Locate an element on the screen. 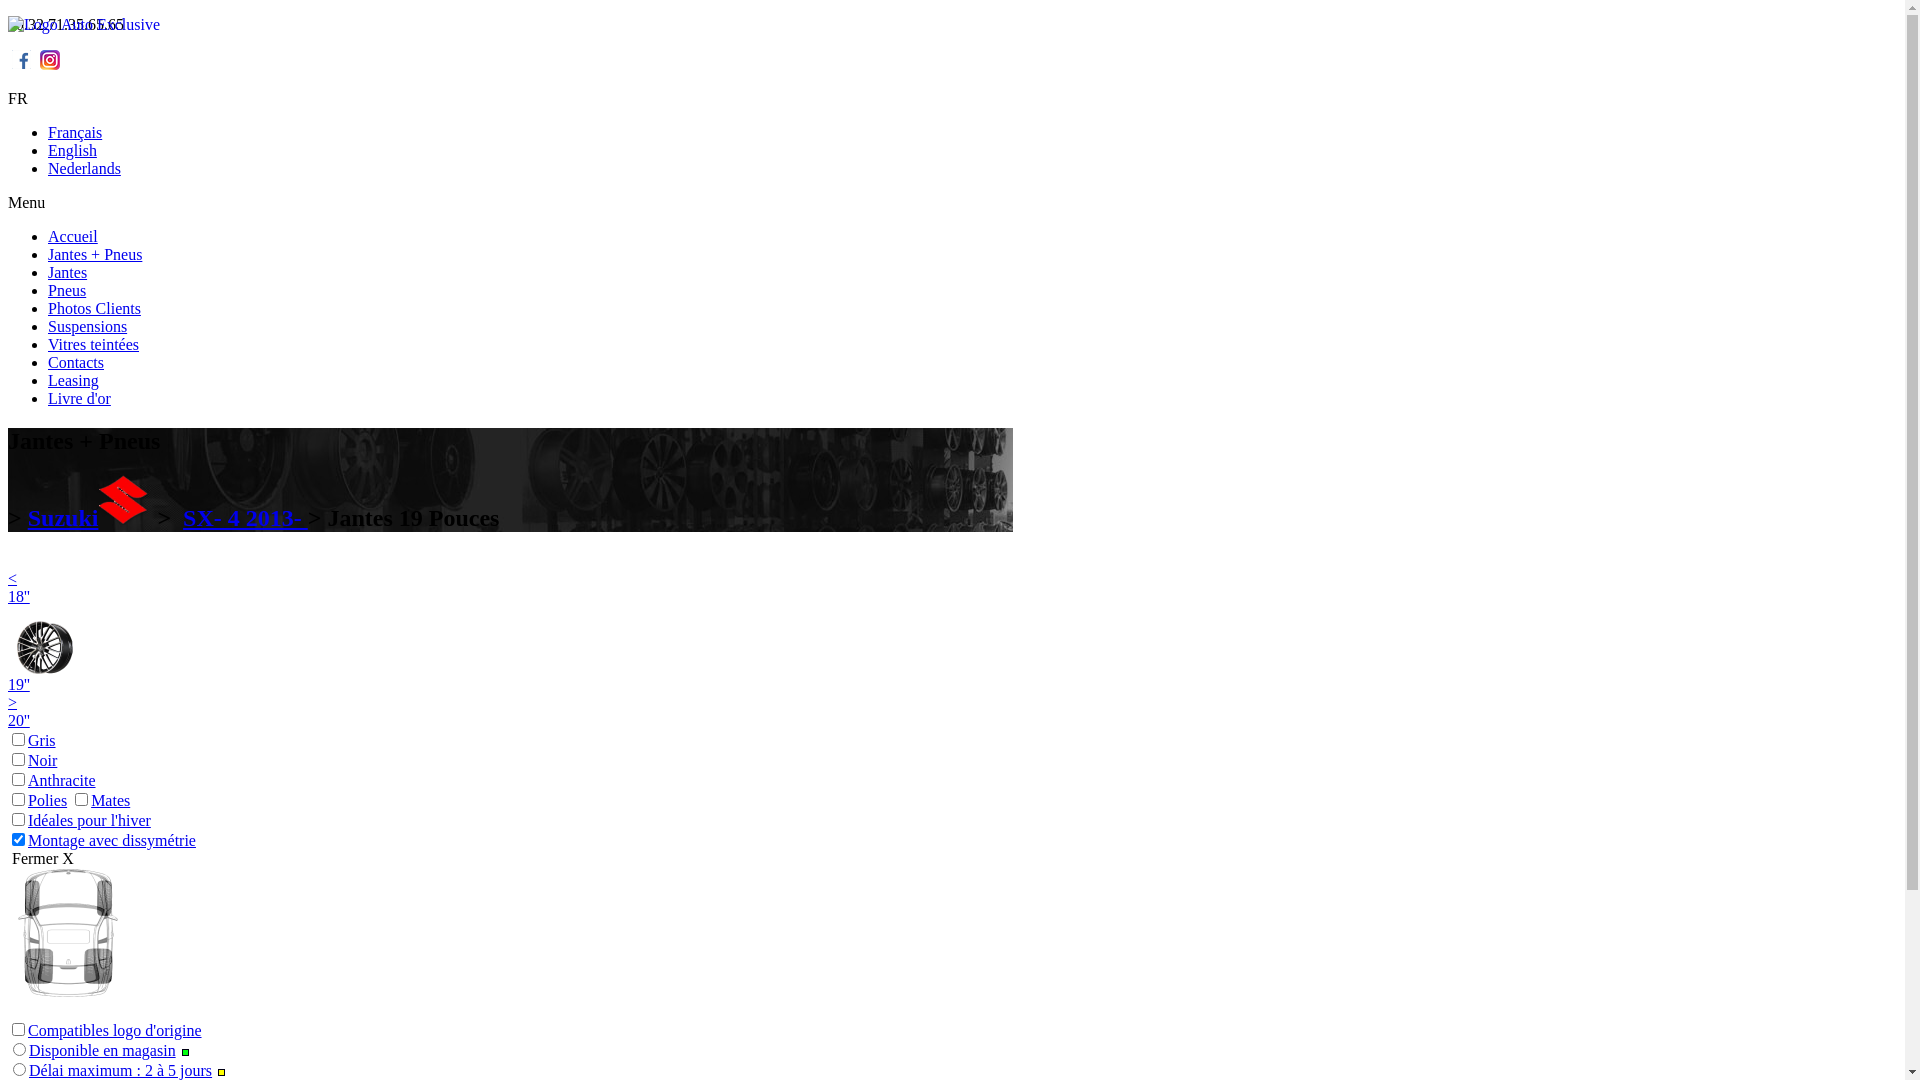  19'' is located at coordinates (46, 661).